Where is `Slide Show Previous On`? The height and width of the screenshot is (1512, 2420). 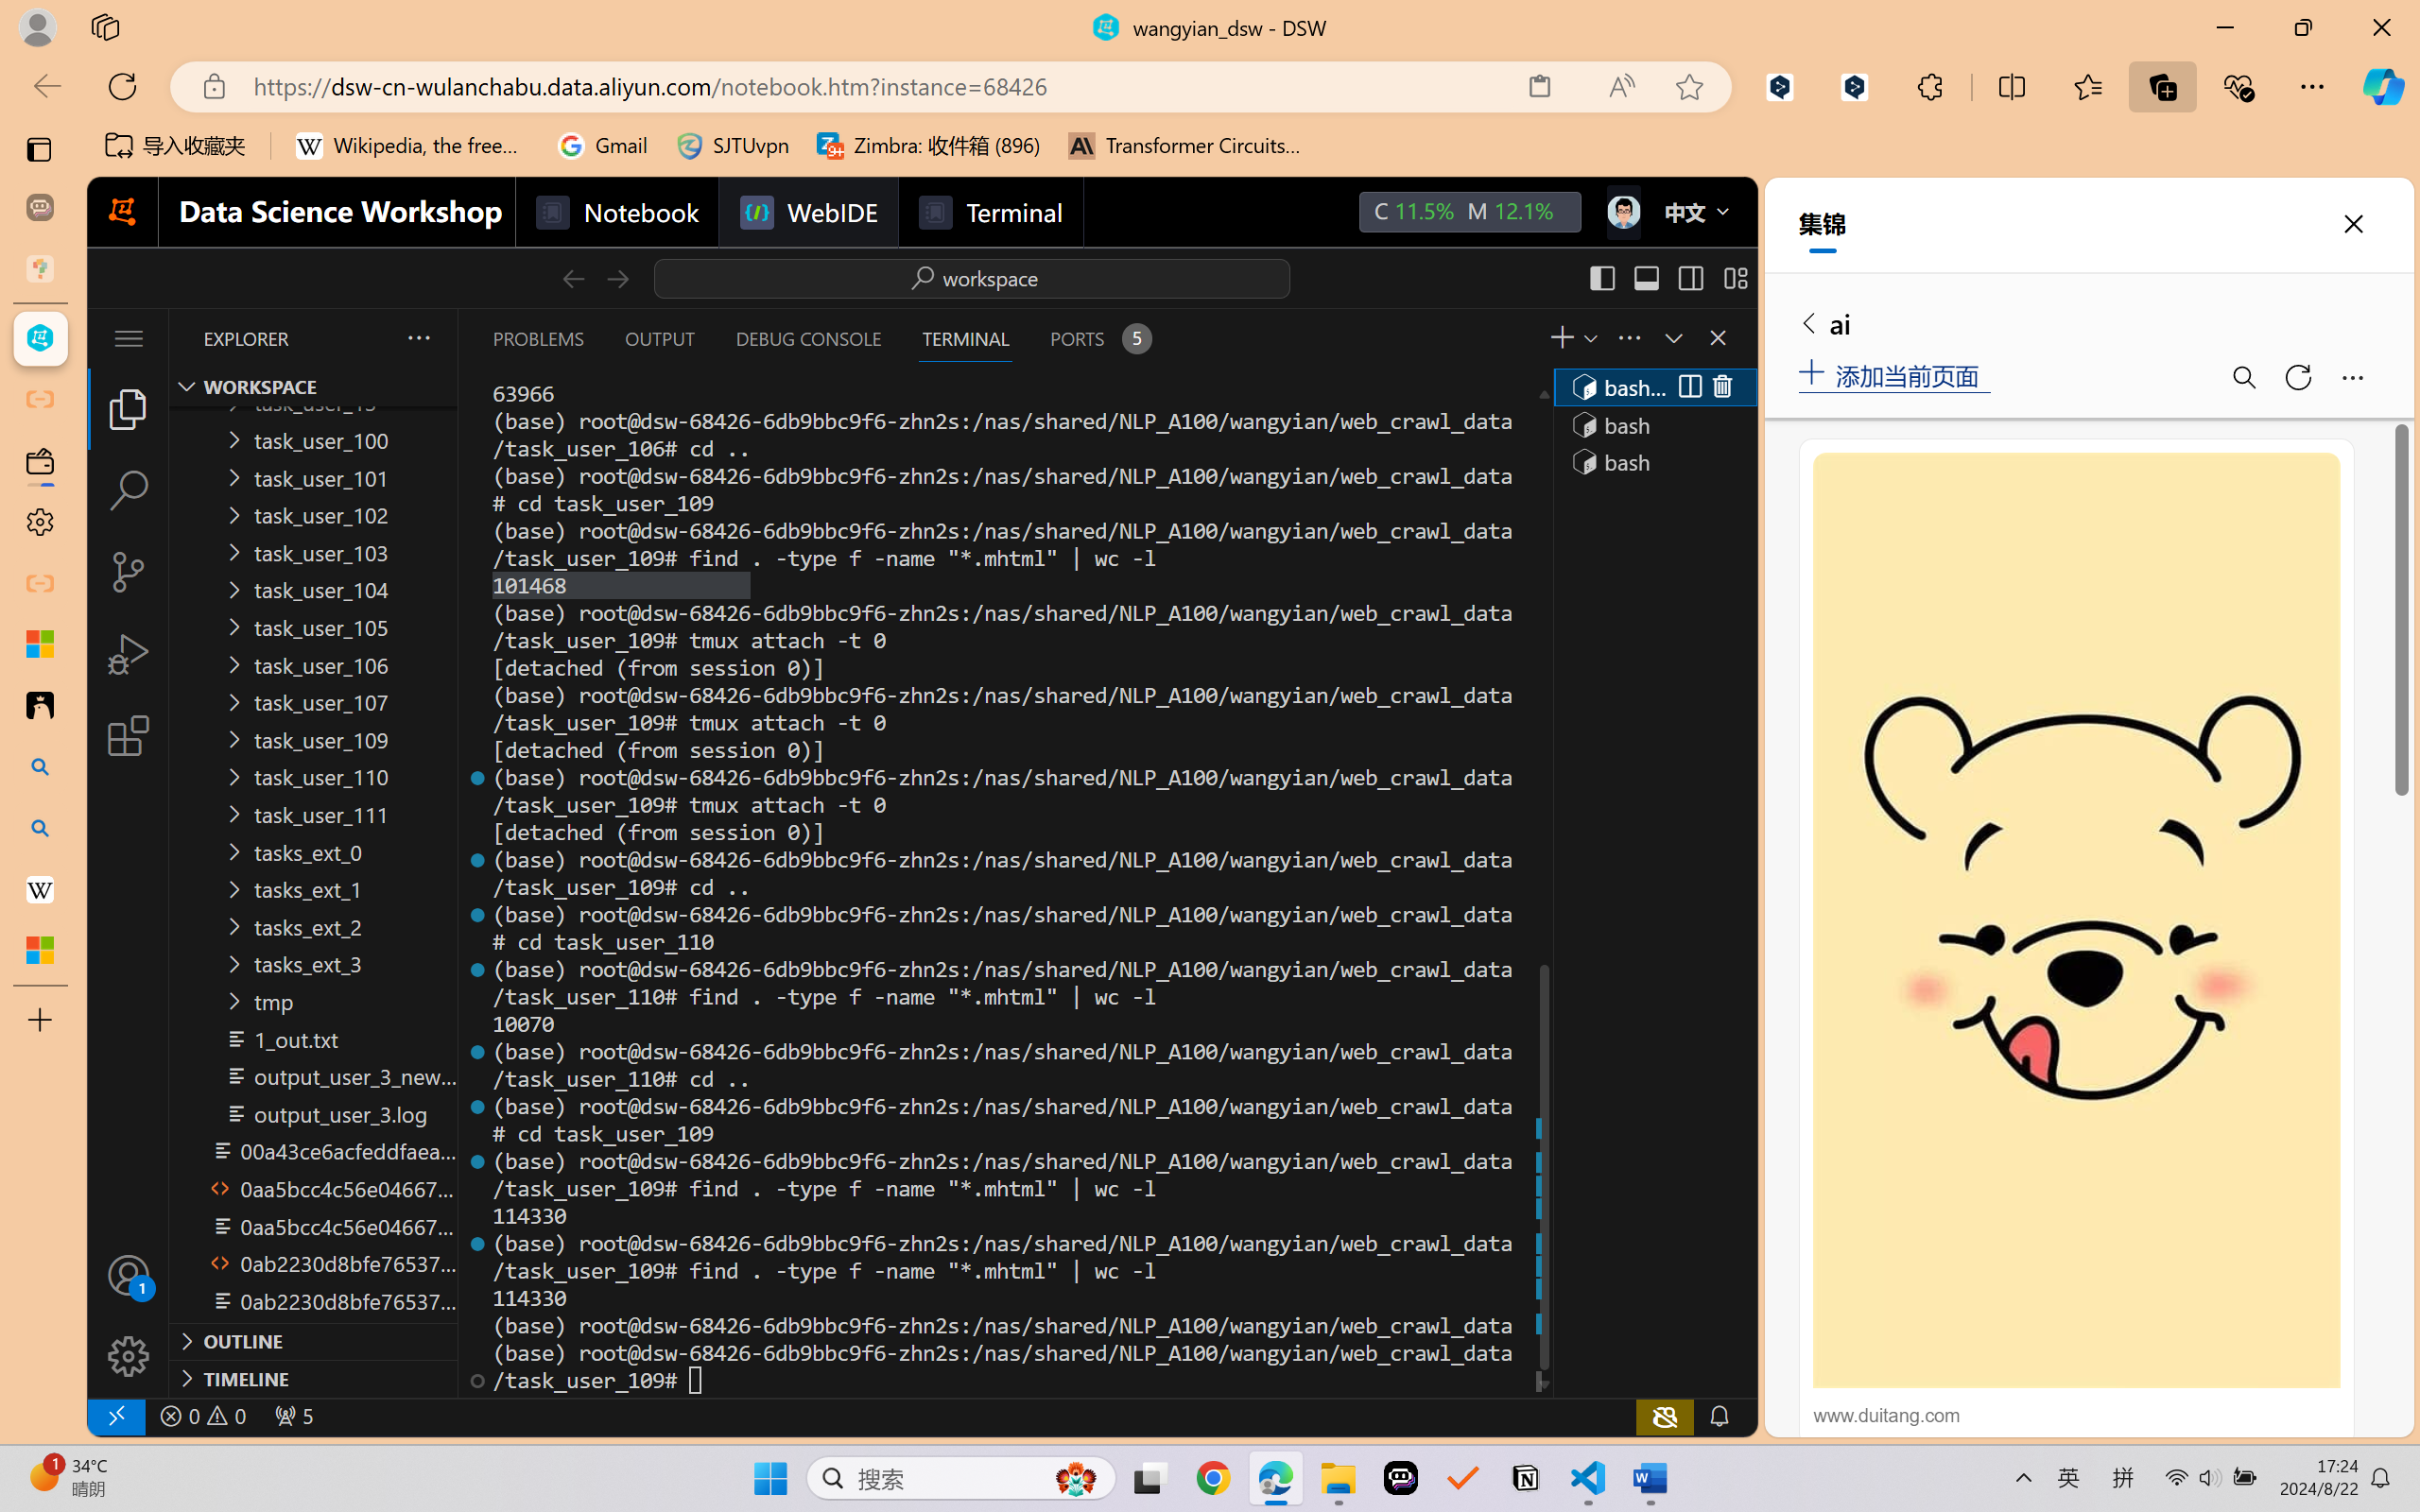
Slide Show Previous On is located at coordinates (2182, 1459).